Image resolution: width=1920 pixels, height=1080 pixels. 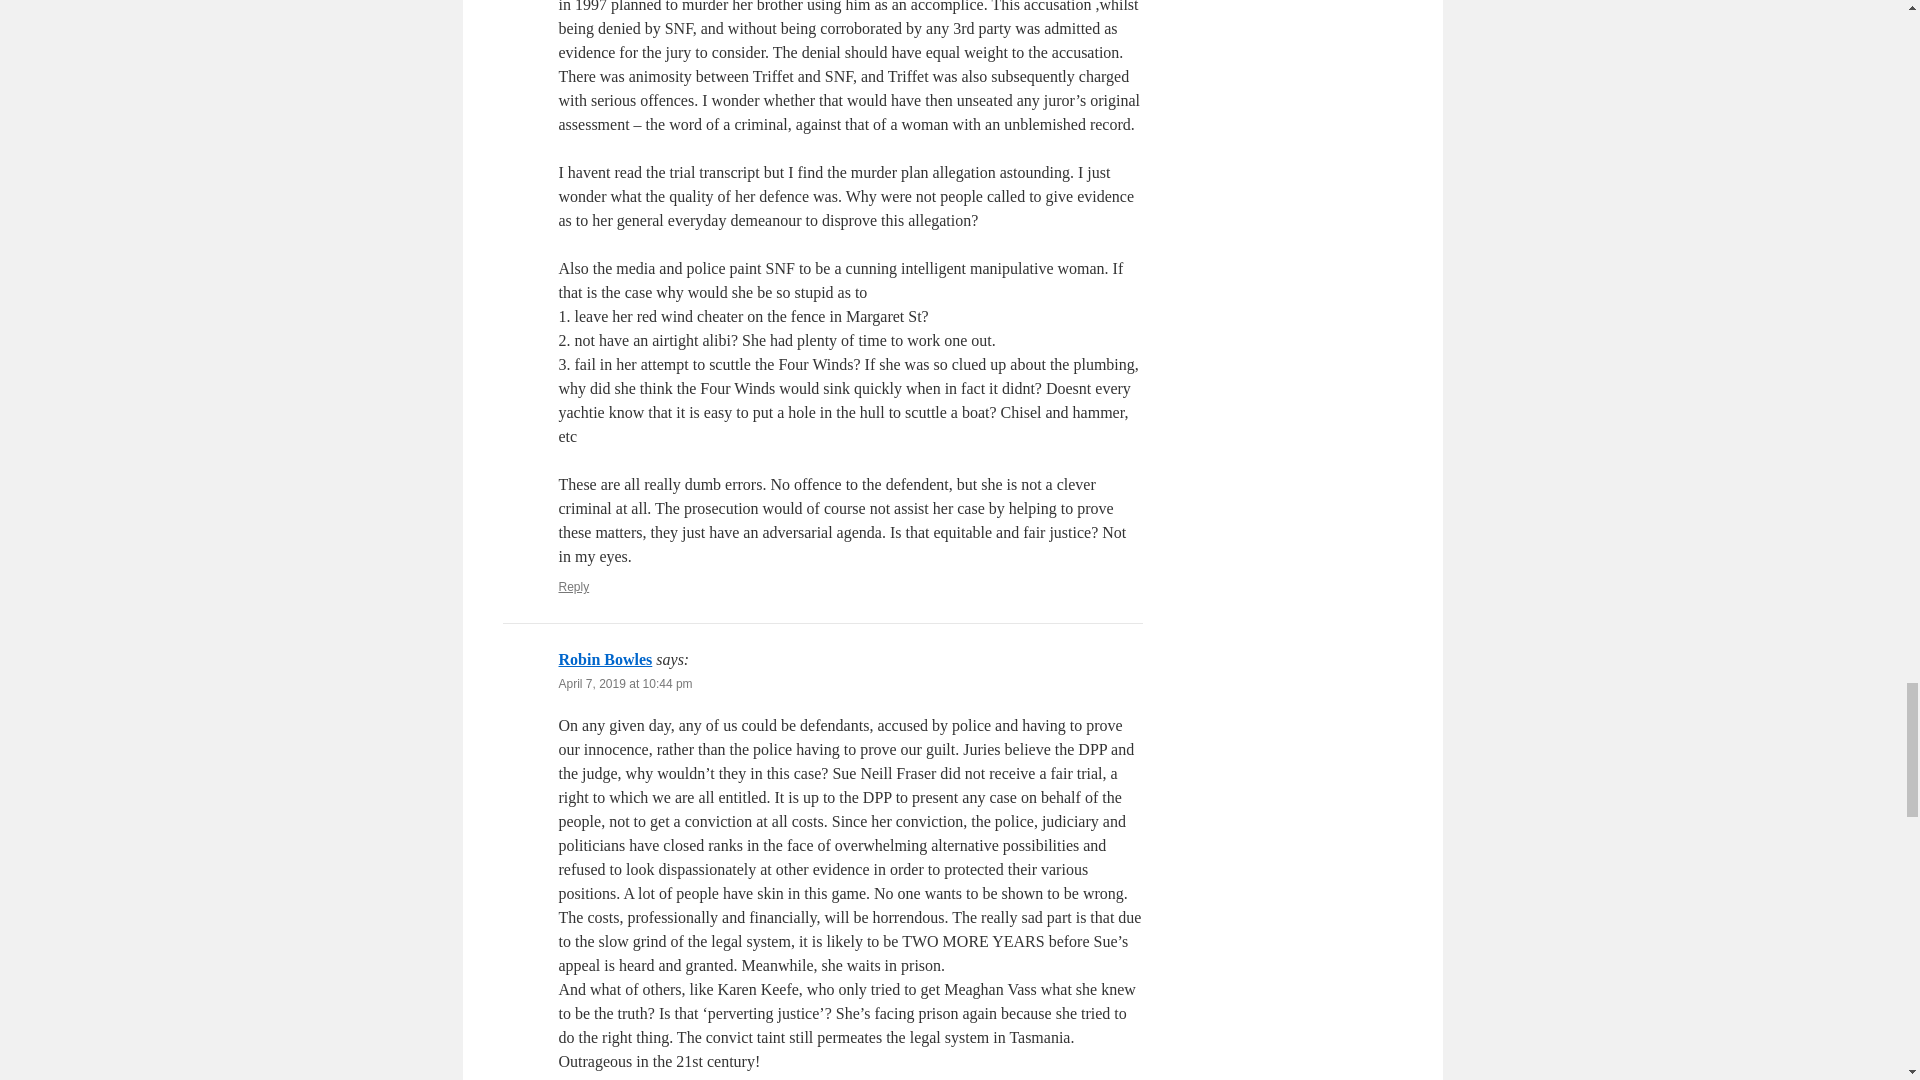 I want to click on April 7, 2019 at 10:44 pm, so click(x=624, y=684).